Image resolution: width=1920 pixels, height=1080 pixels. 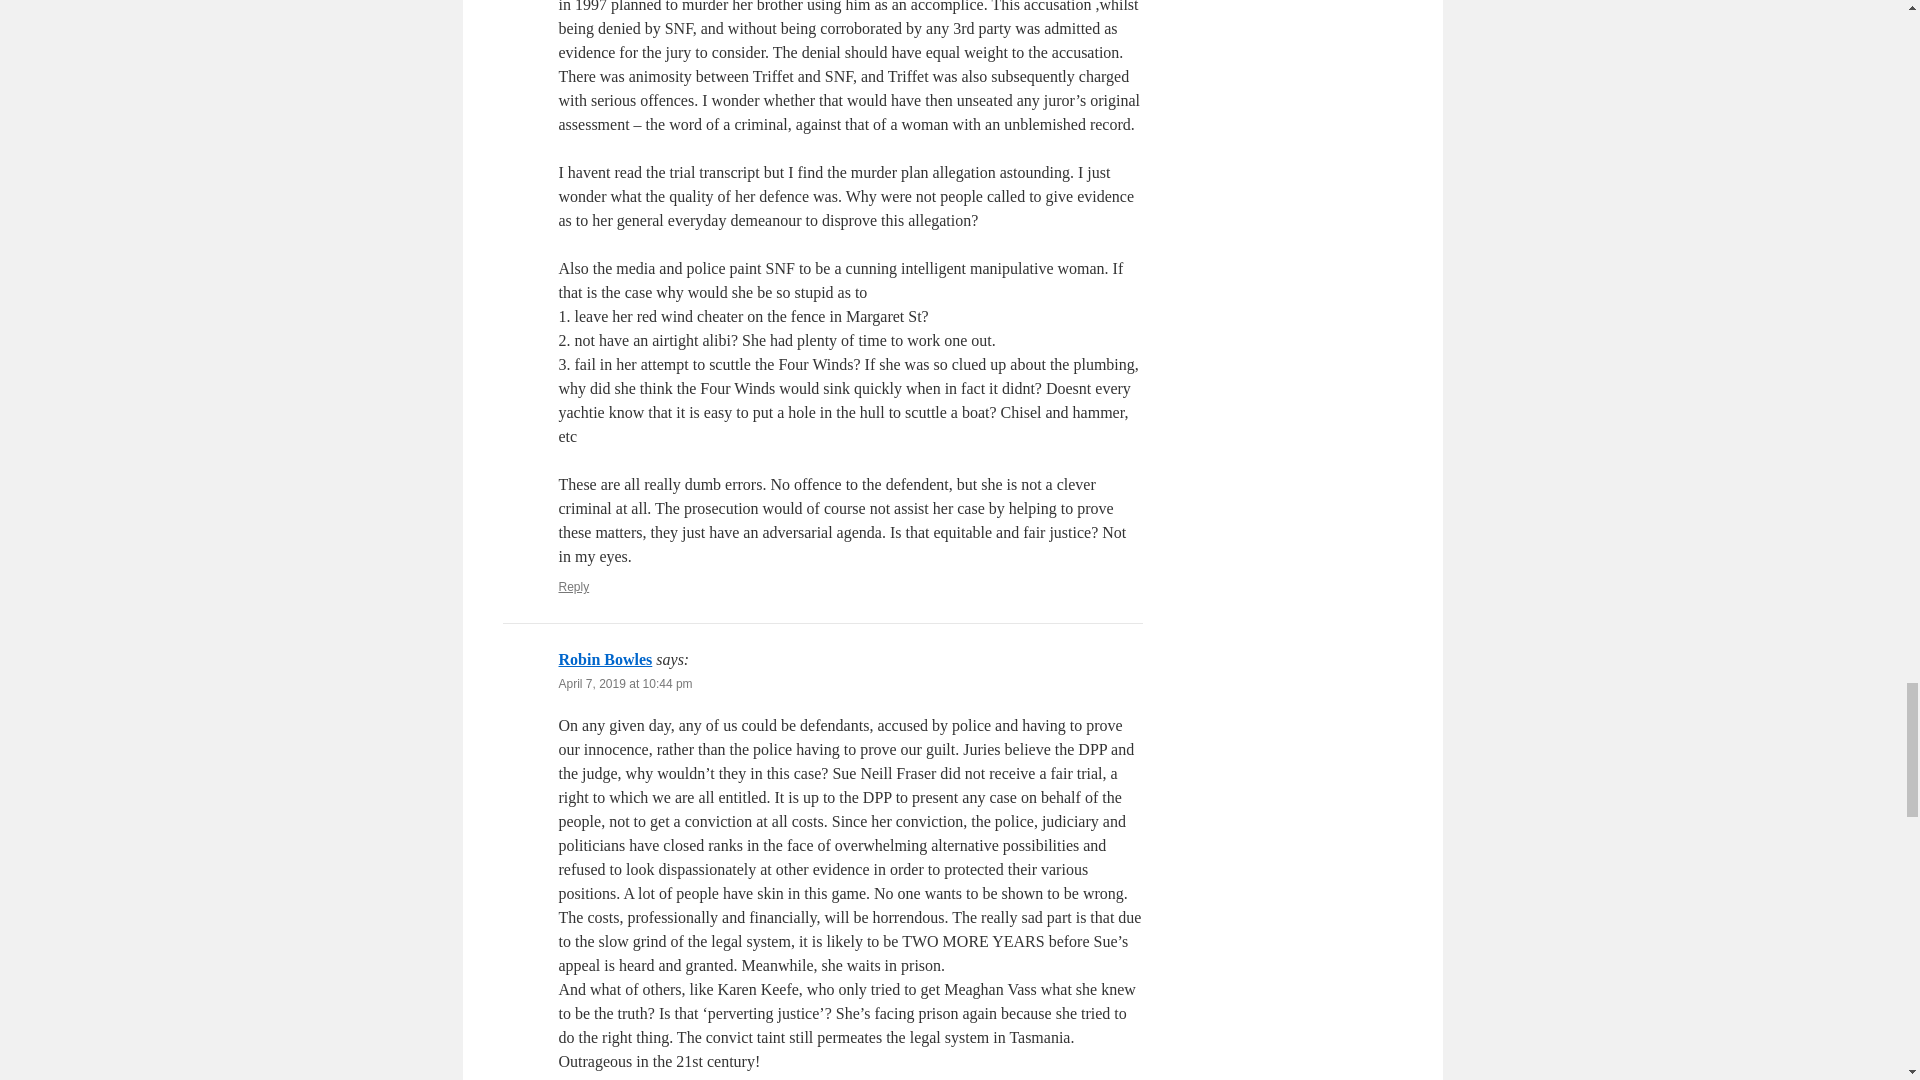 I want to click on April 7, 2019 at 10:44 pm, so click(x=624, y=684).